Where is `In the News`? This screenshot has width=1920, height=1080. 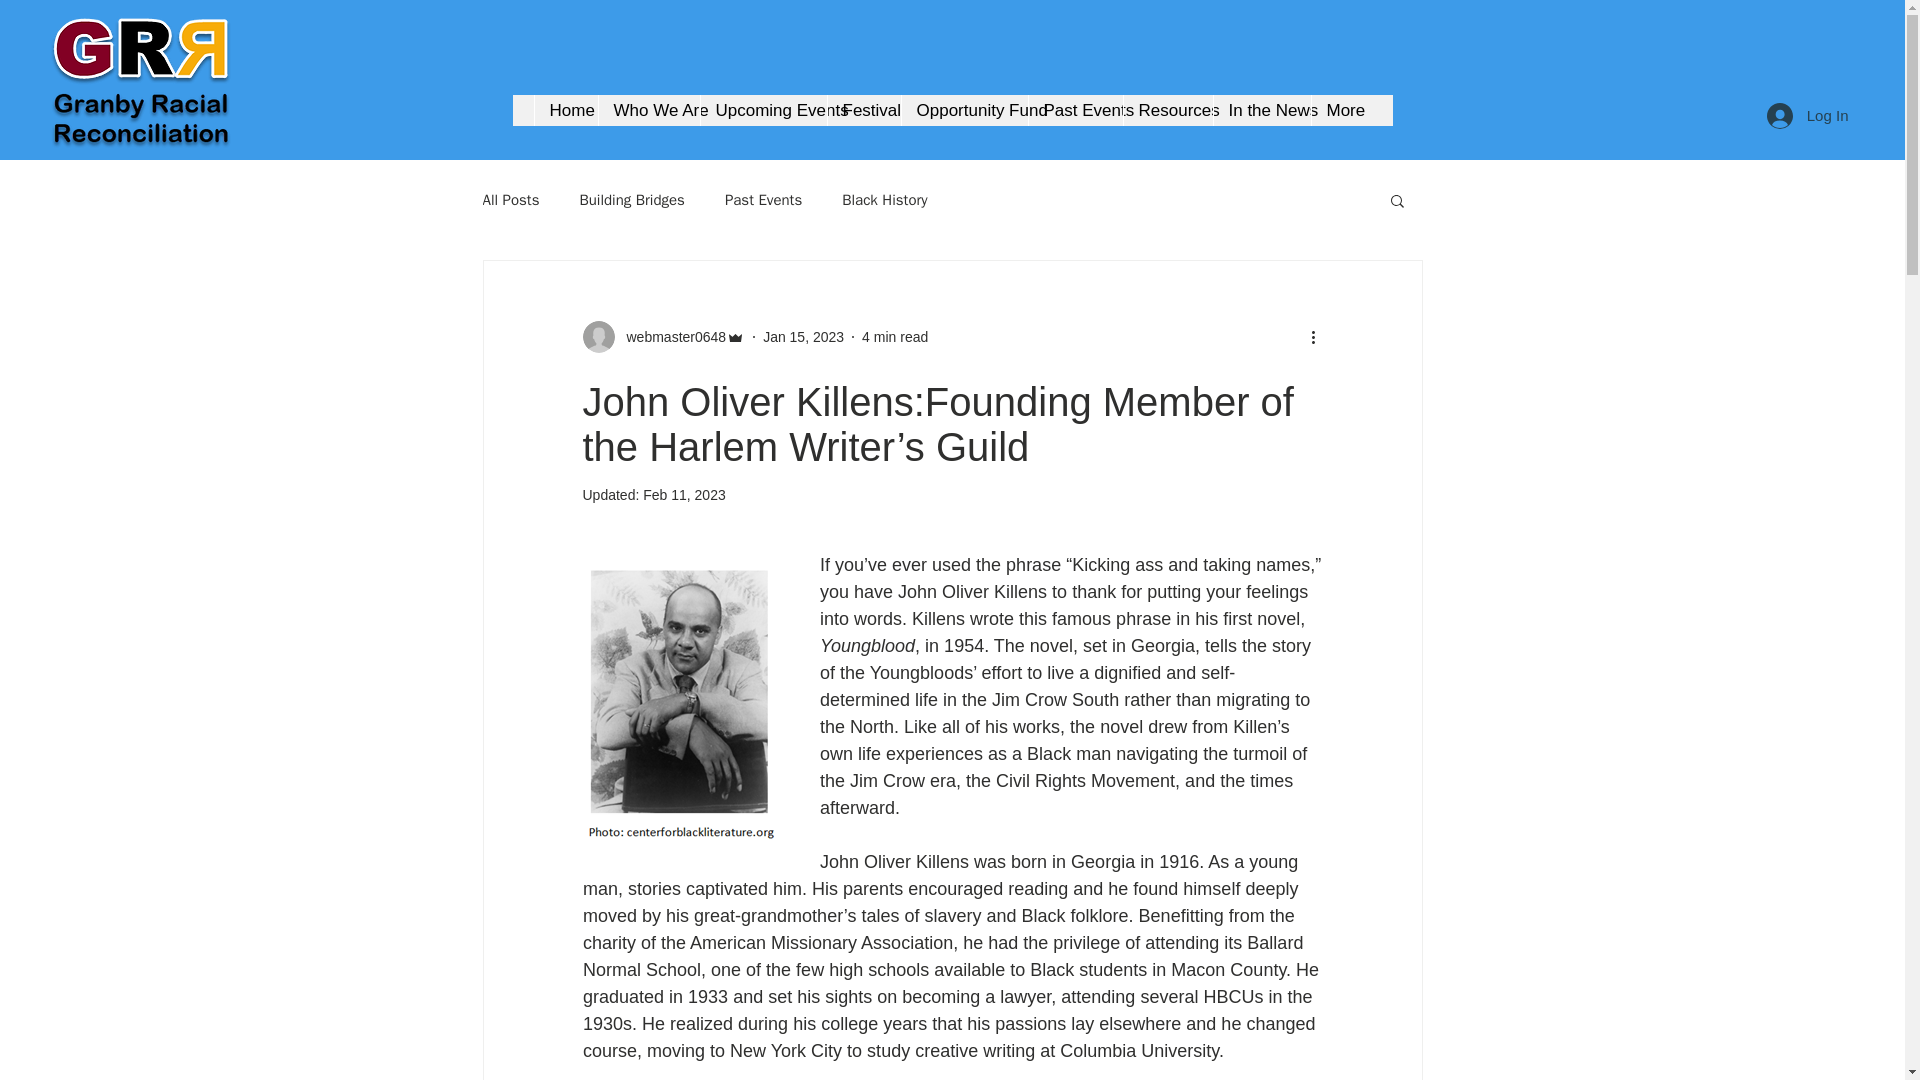 In the News is located at coordinates (1260, 110).